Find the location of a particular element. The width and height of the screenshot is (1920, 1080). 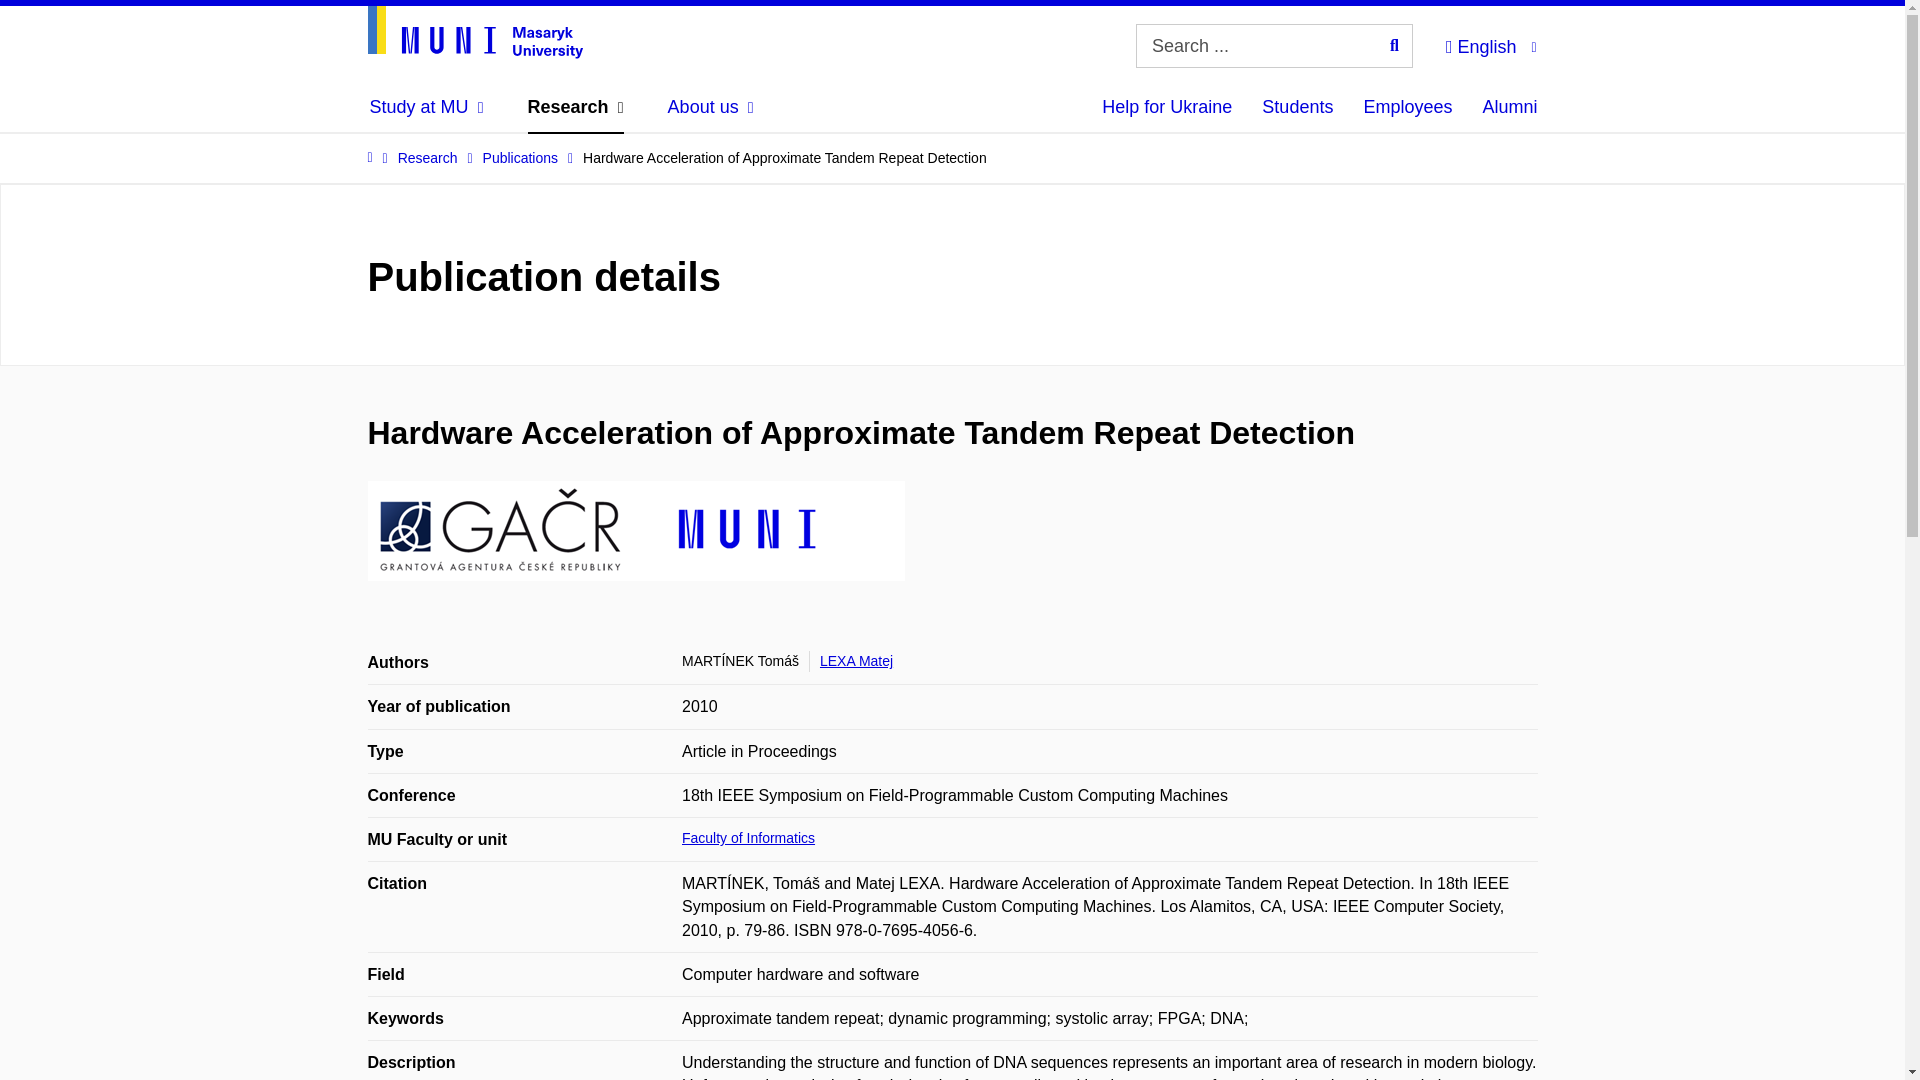

Homepage site is located at coordinates (476, 32).